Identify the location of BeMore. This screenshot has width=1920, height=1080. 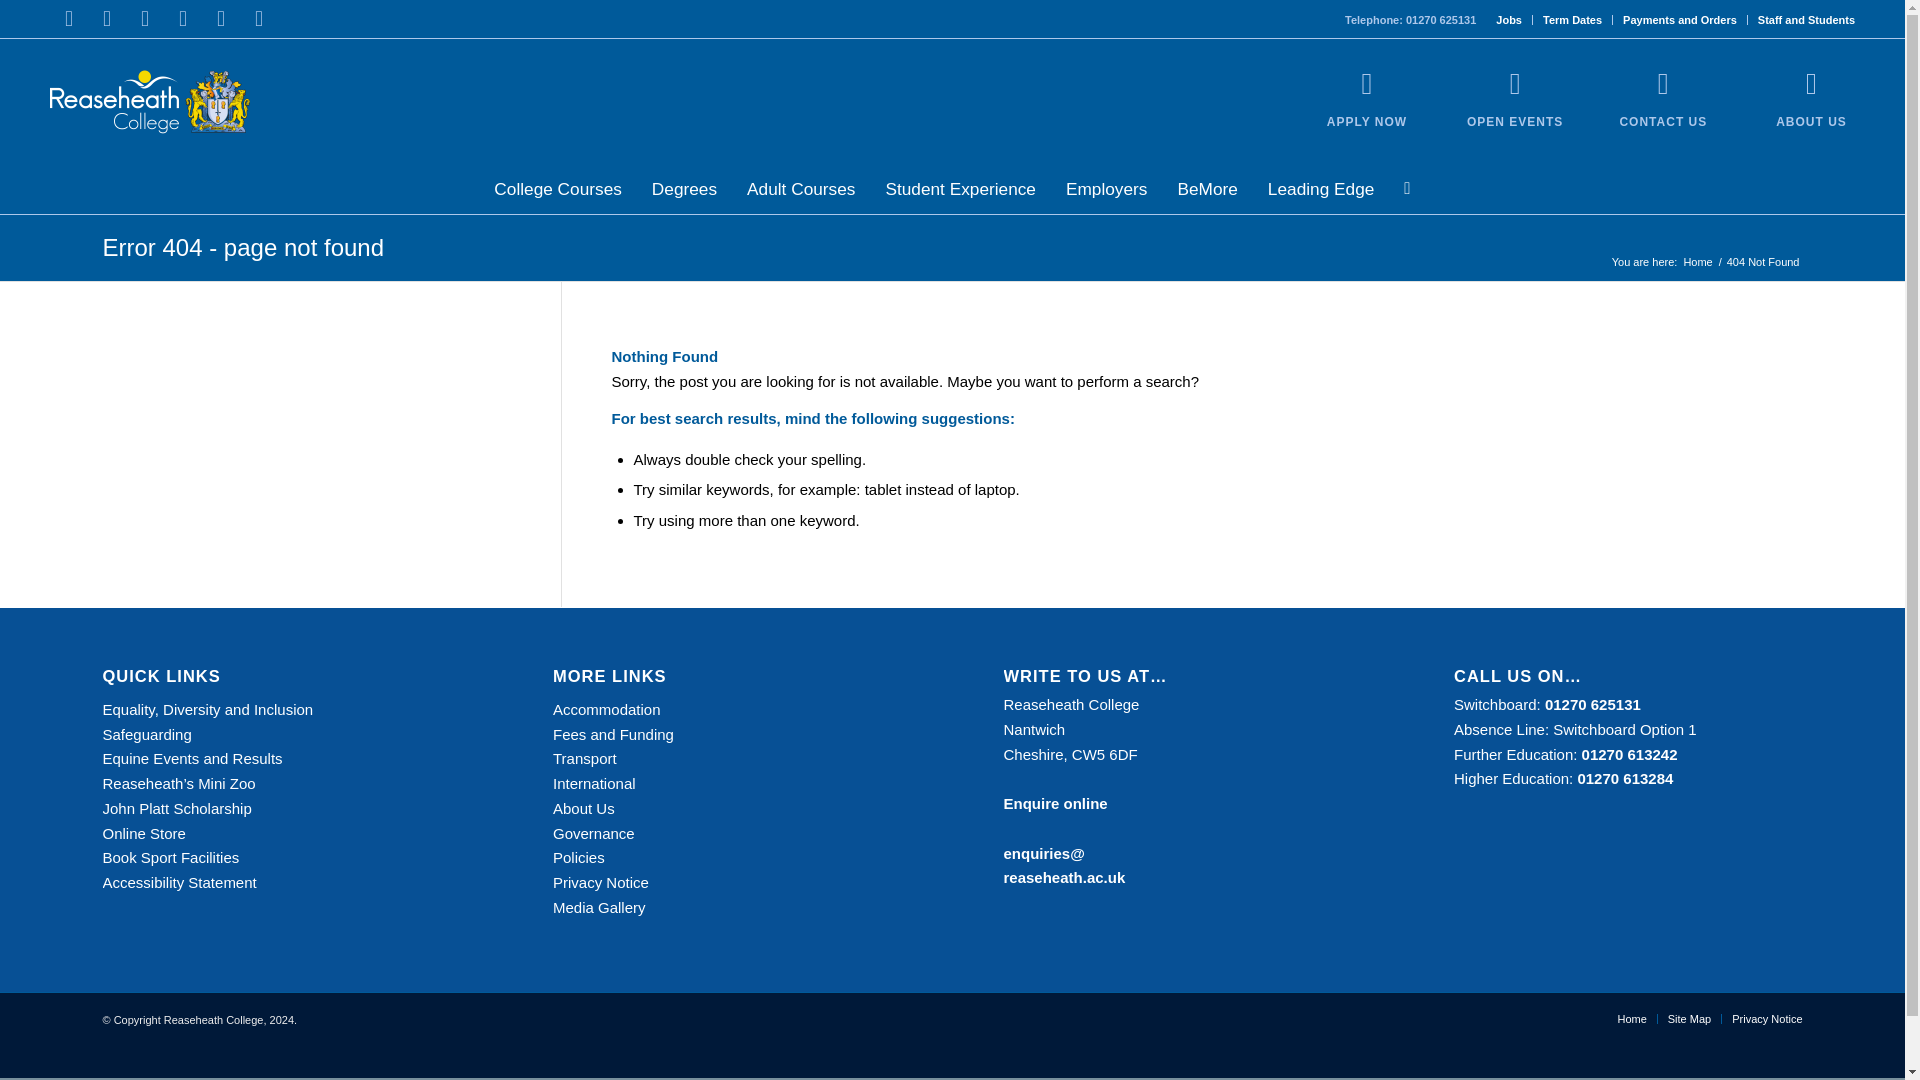
(1206, 188).